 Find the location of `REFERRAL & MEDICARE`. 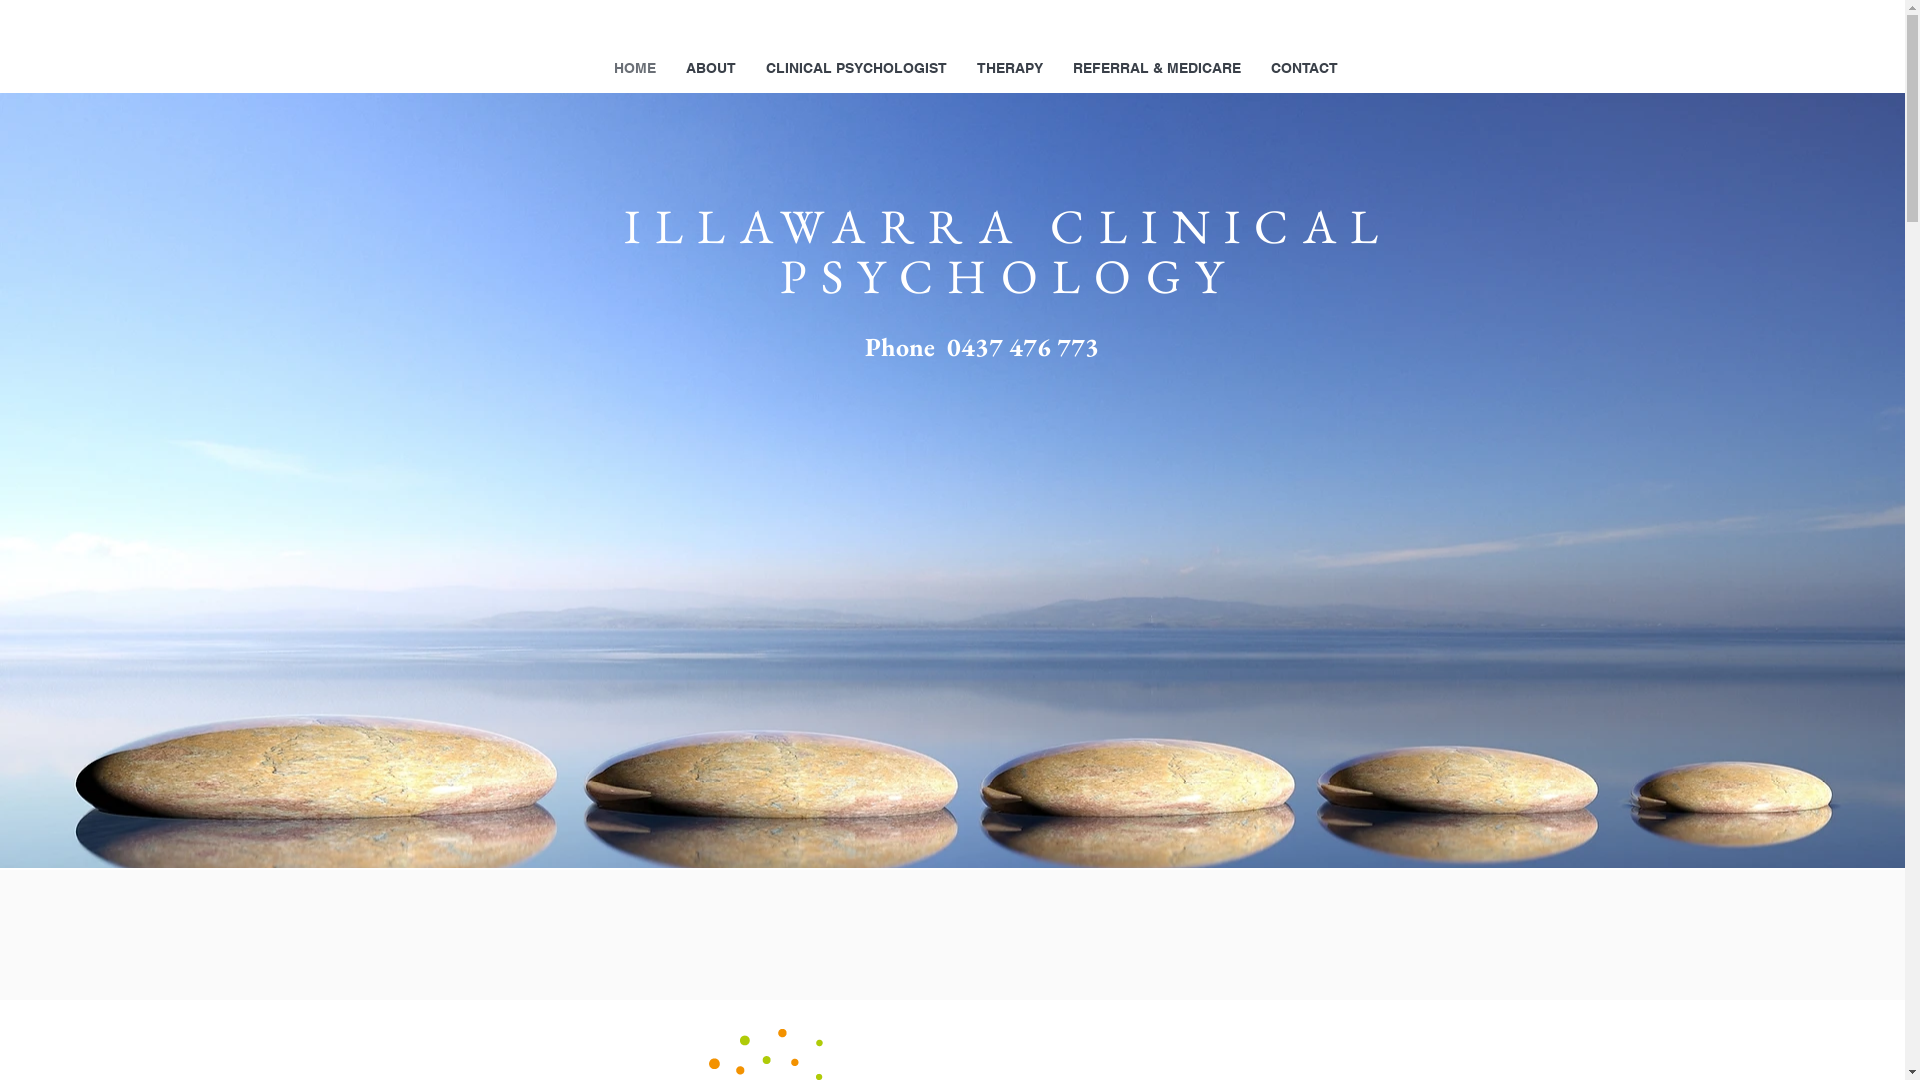

REFERRAL & MEDICARE is located at coordinates (1157, 68).